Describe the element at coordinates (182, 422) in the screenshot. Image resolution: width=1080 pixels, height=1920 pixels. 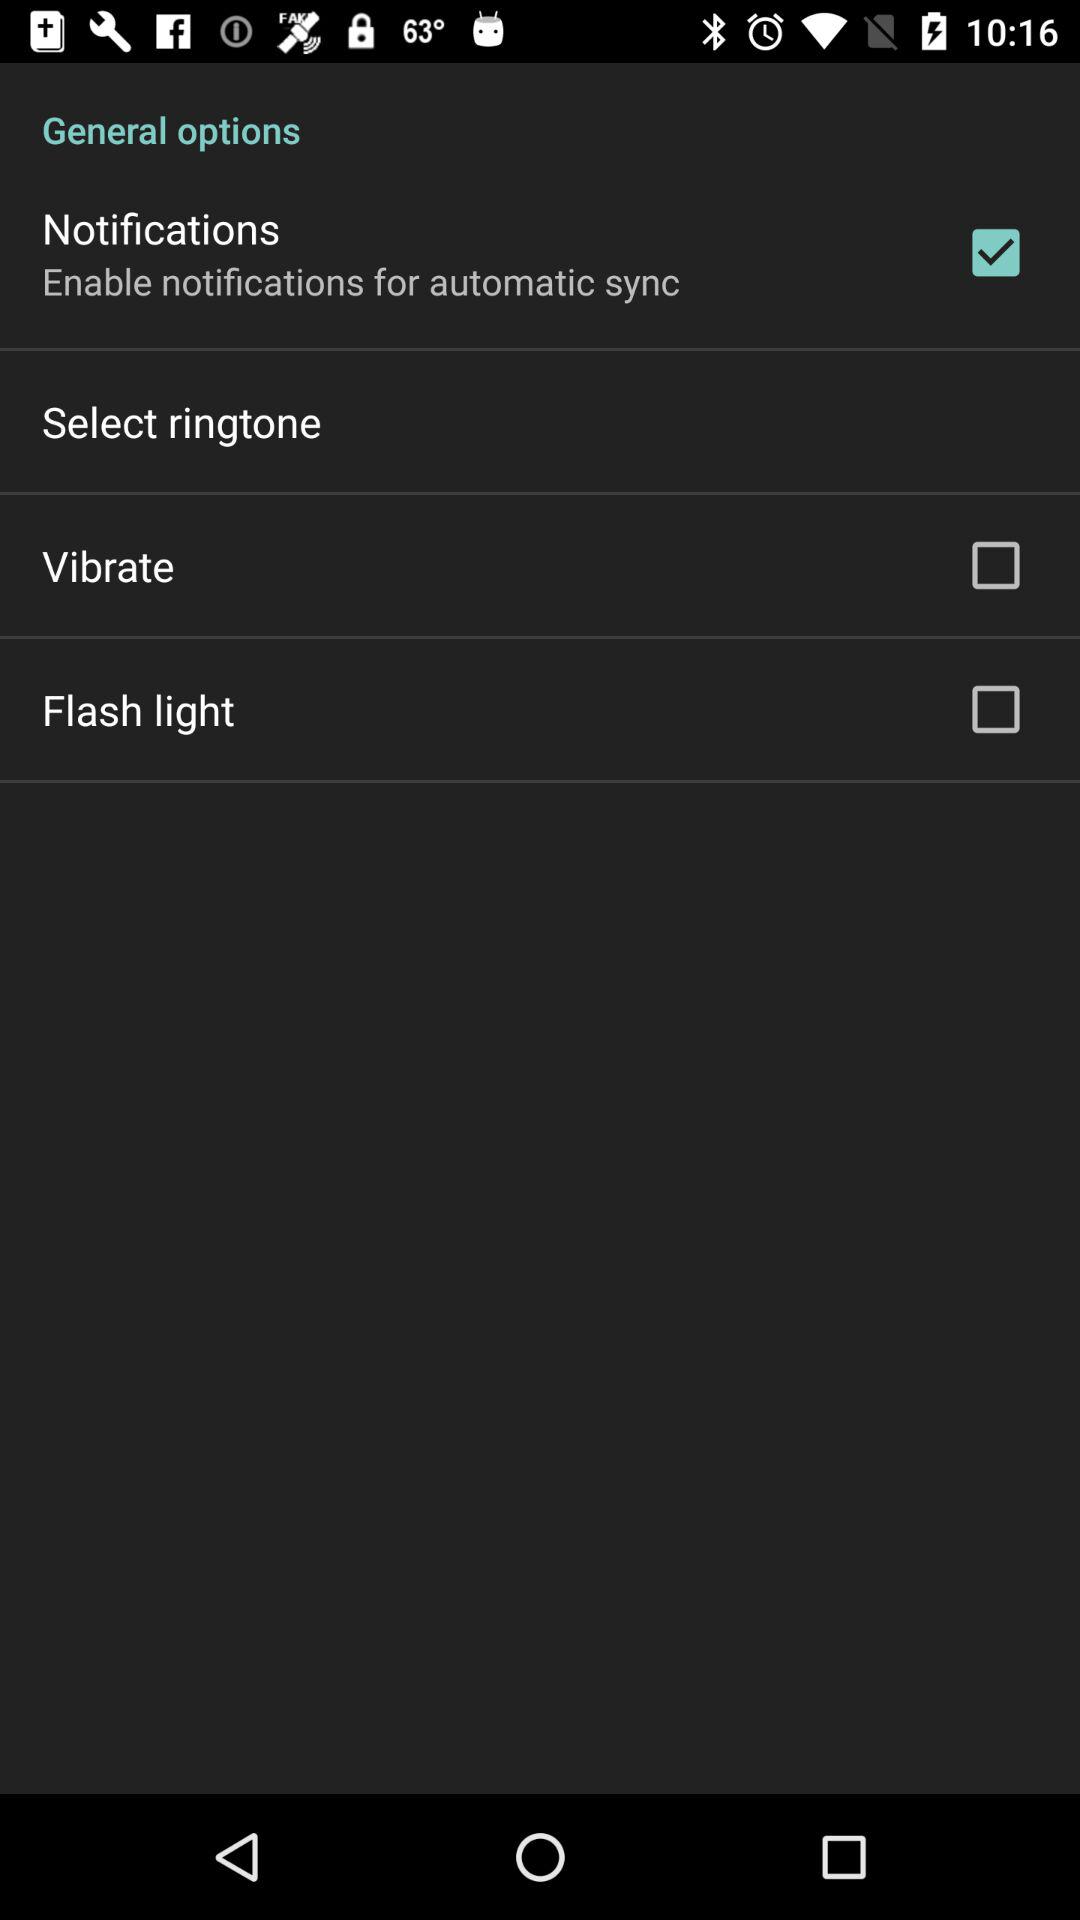
I see `jump to select ringtone icon` at that location.